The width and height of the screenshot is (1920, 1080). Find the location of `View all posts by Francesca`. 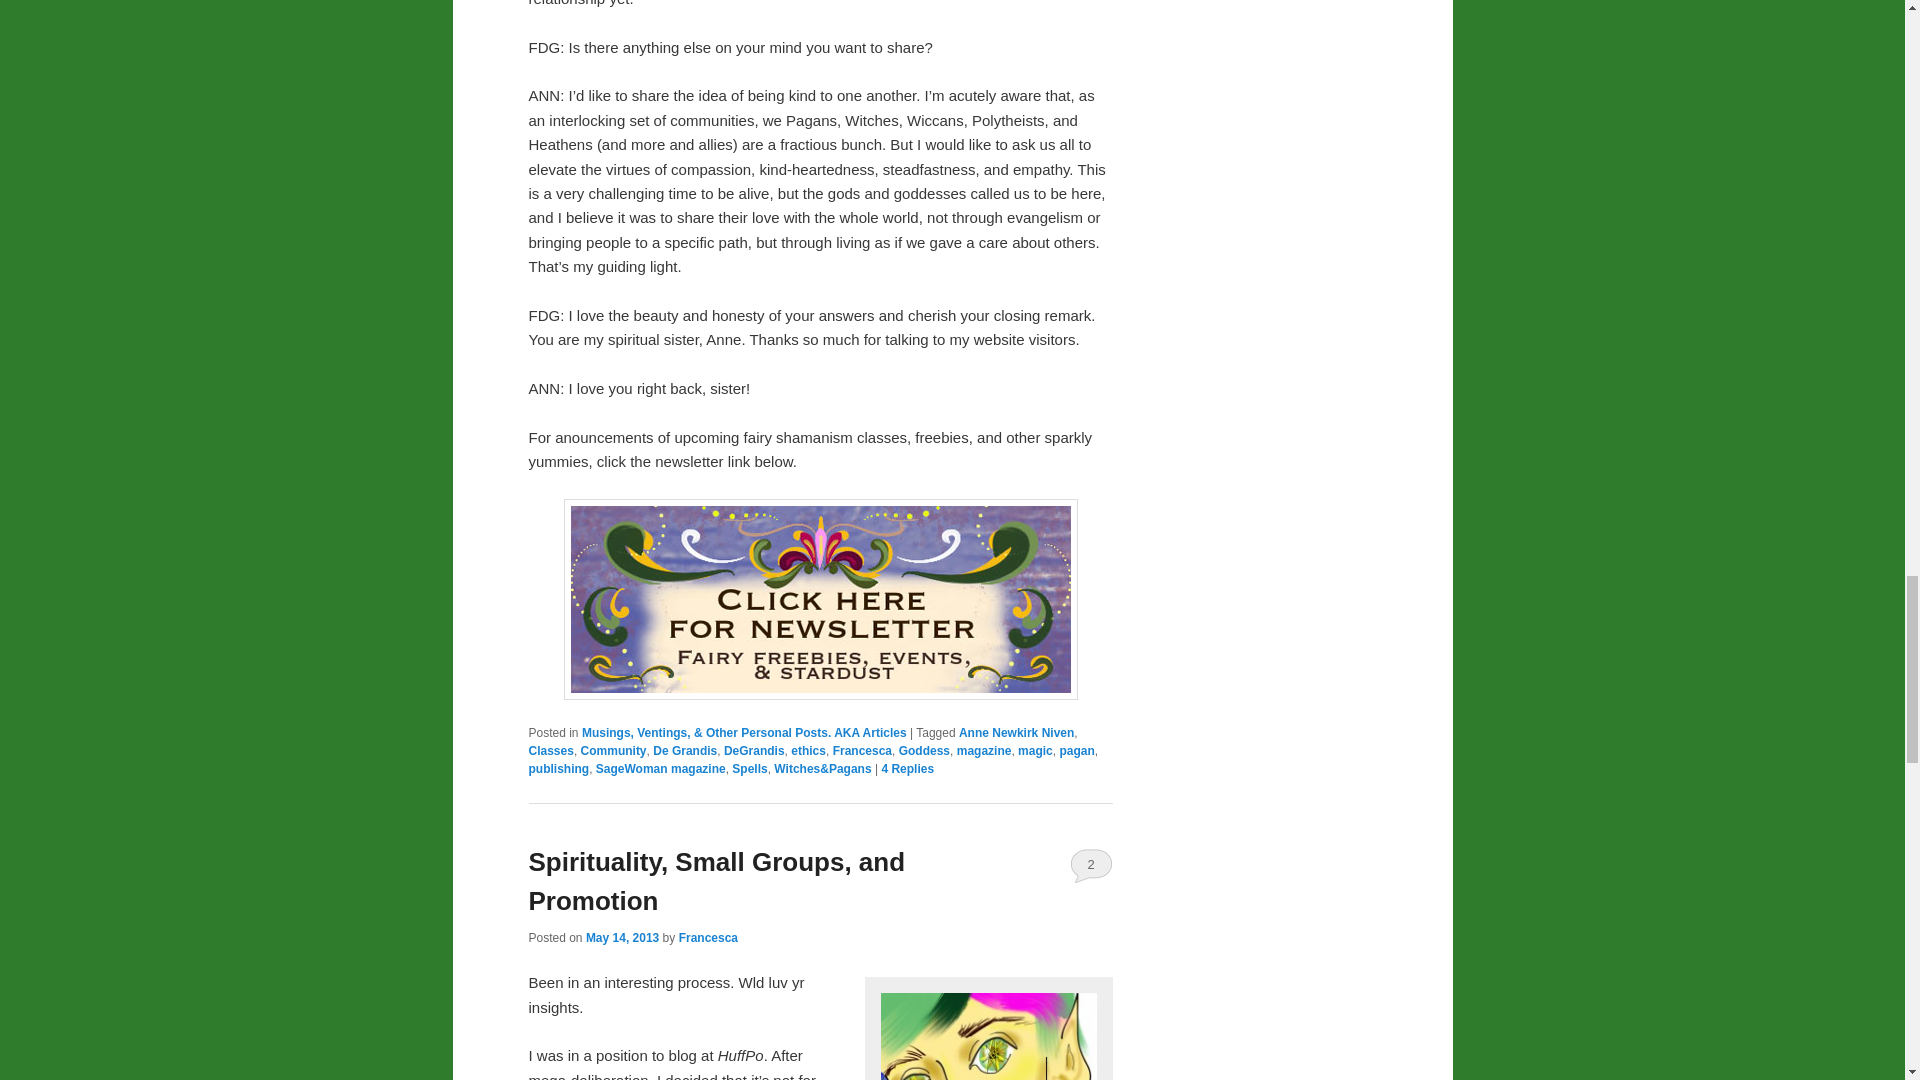

View all posts by Francesca is located at coordinates (708, 938).